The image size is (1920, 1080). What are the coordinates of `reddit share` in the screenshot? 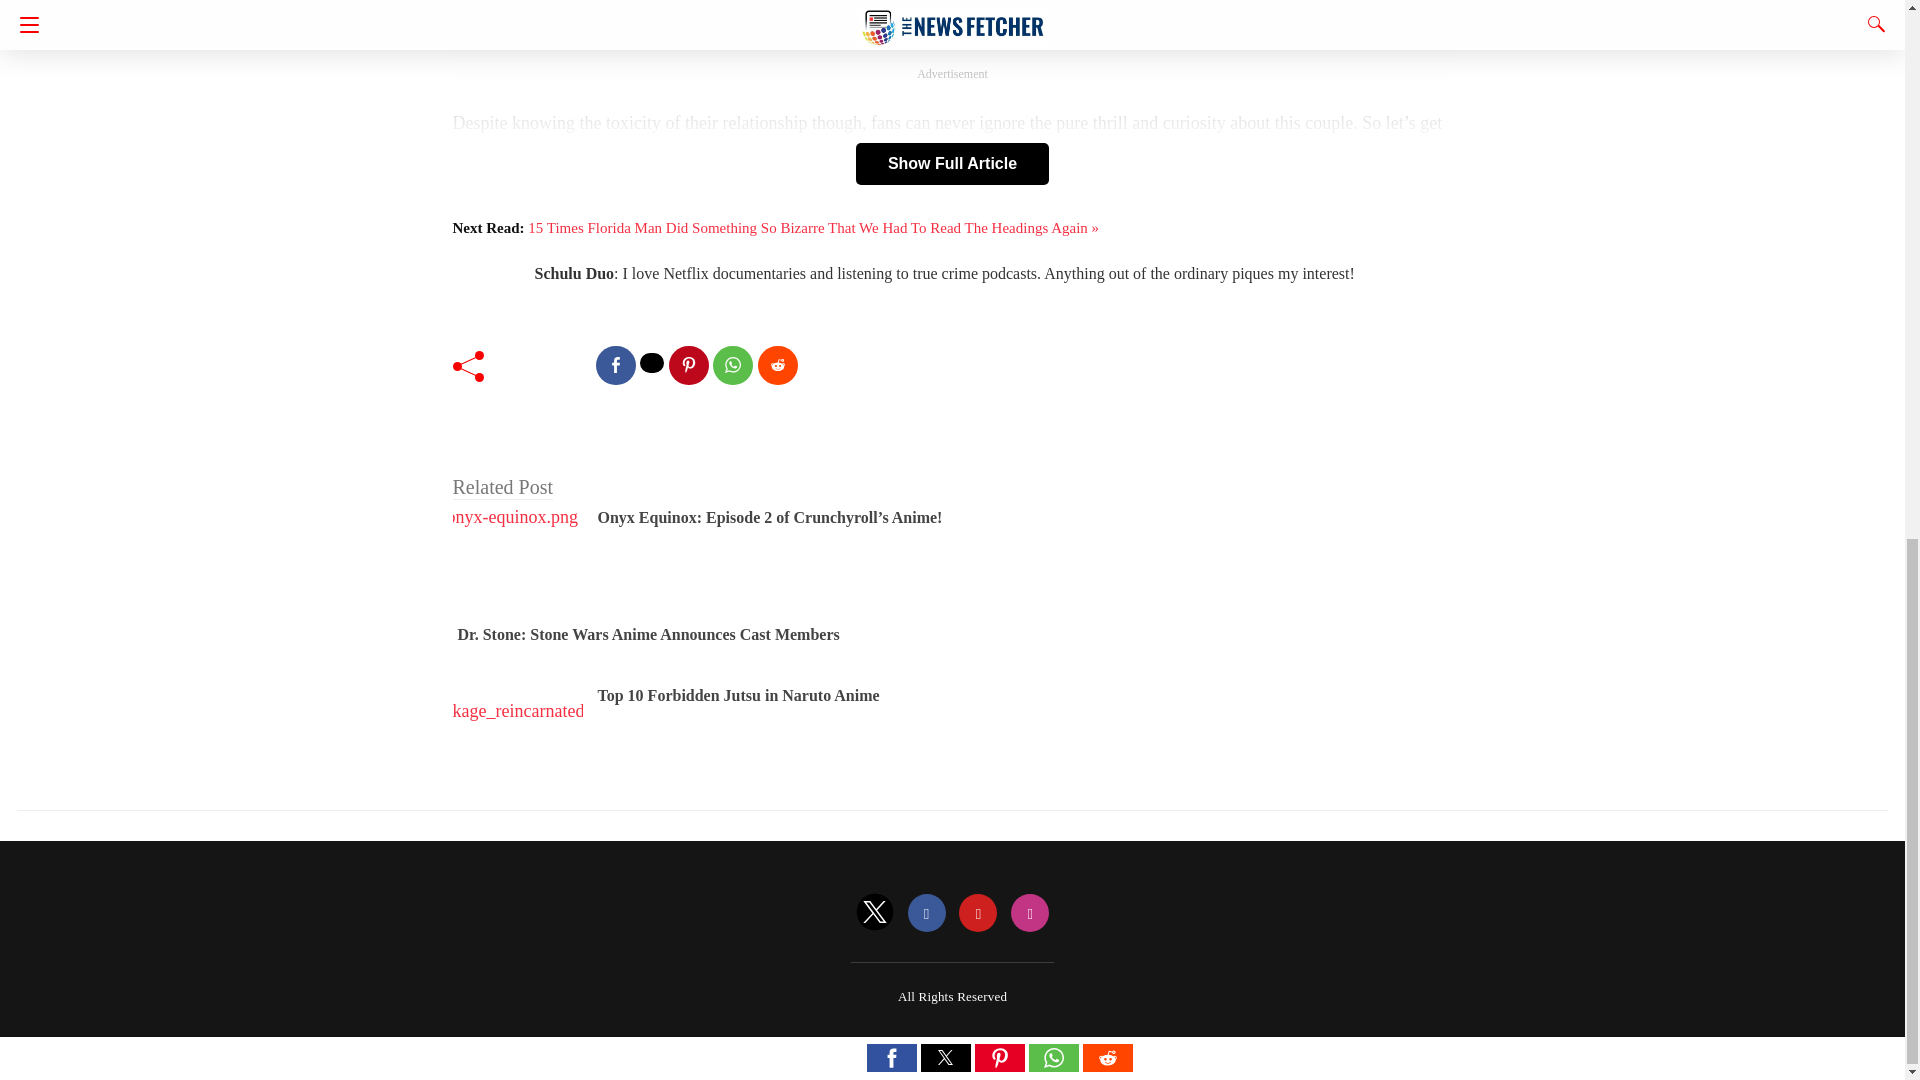 It's located at (778, 364).